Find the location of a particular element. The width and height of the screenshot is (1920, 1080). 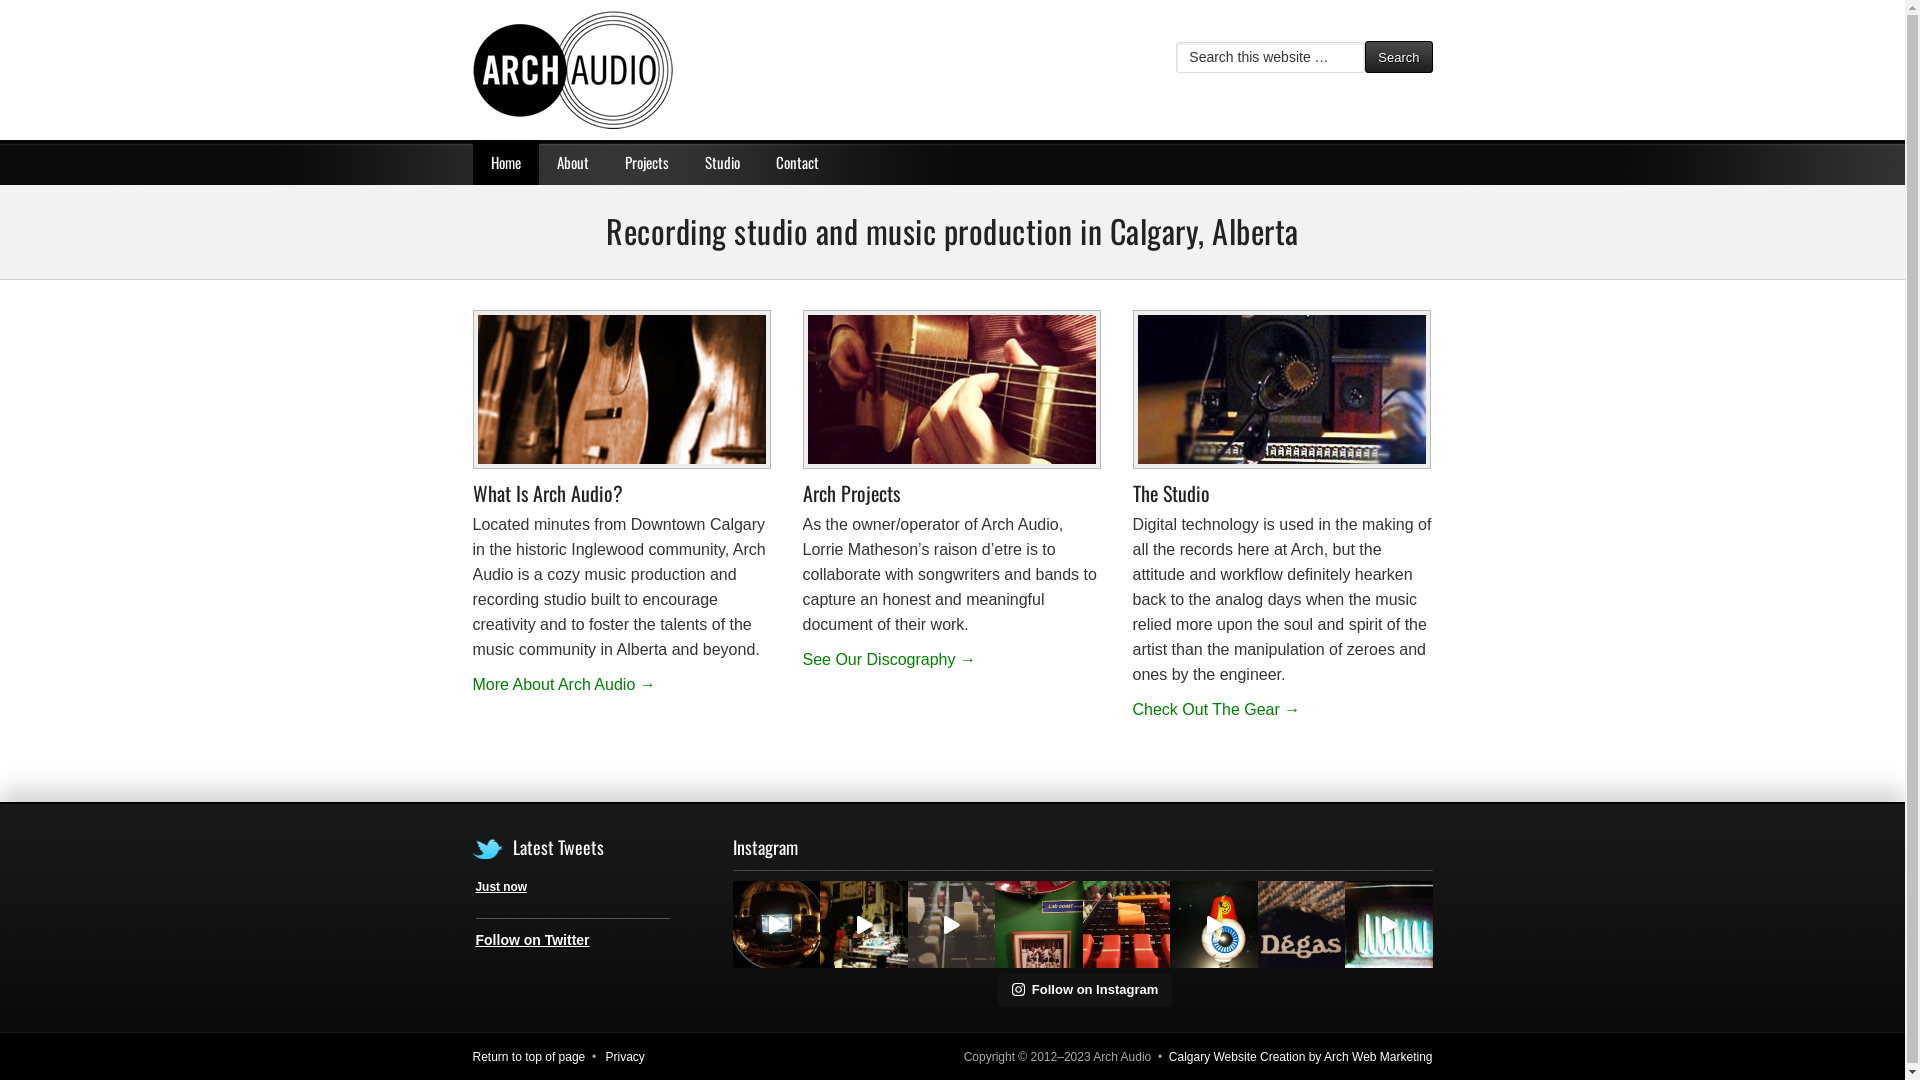

Arch Audio is located at coordinates (672, 70).